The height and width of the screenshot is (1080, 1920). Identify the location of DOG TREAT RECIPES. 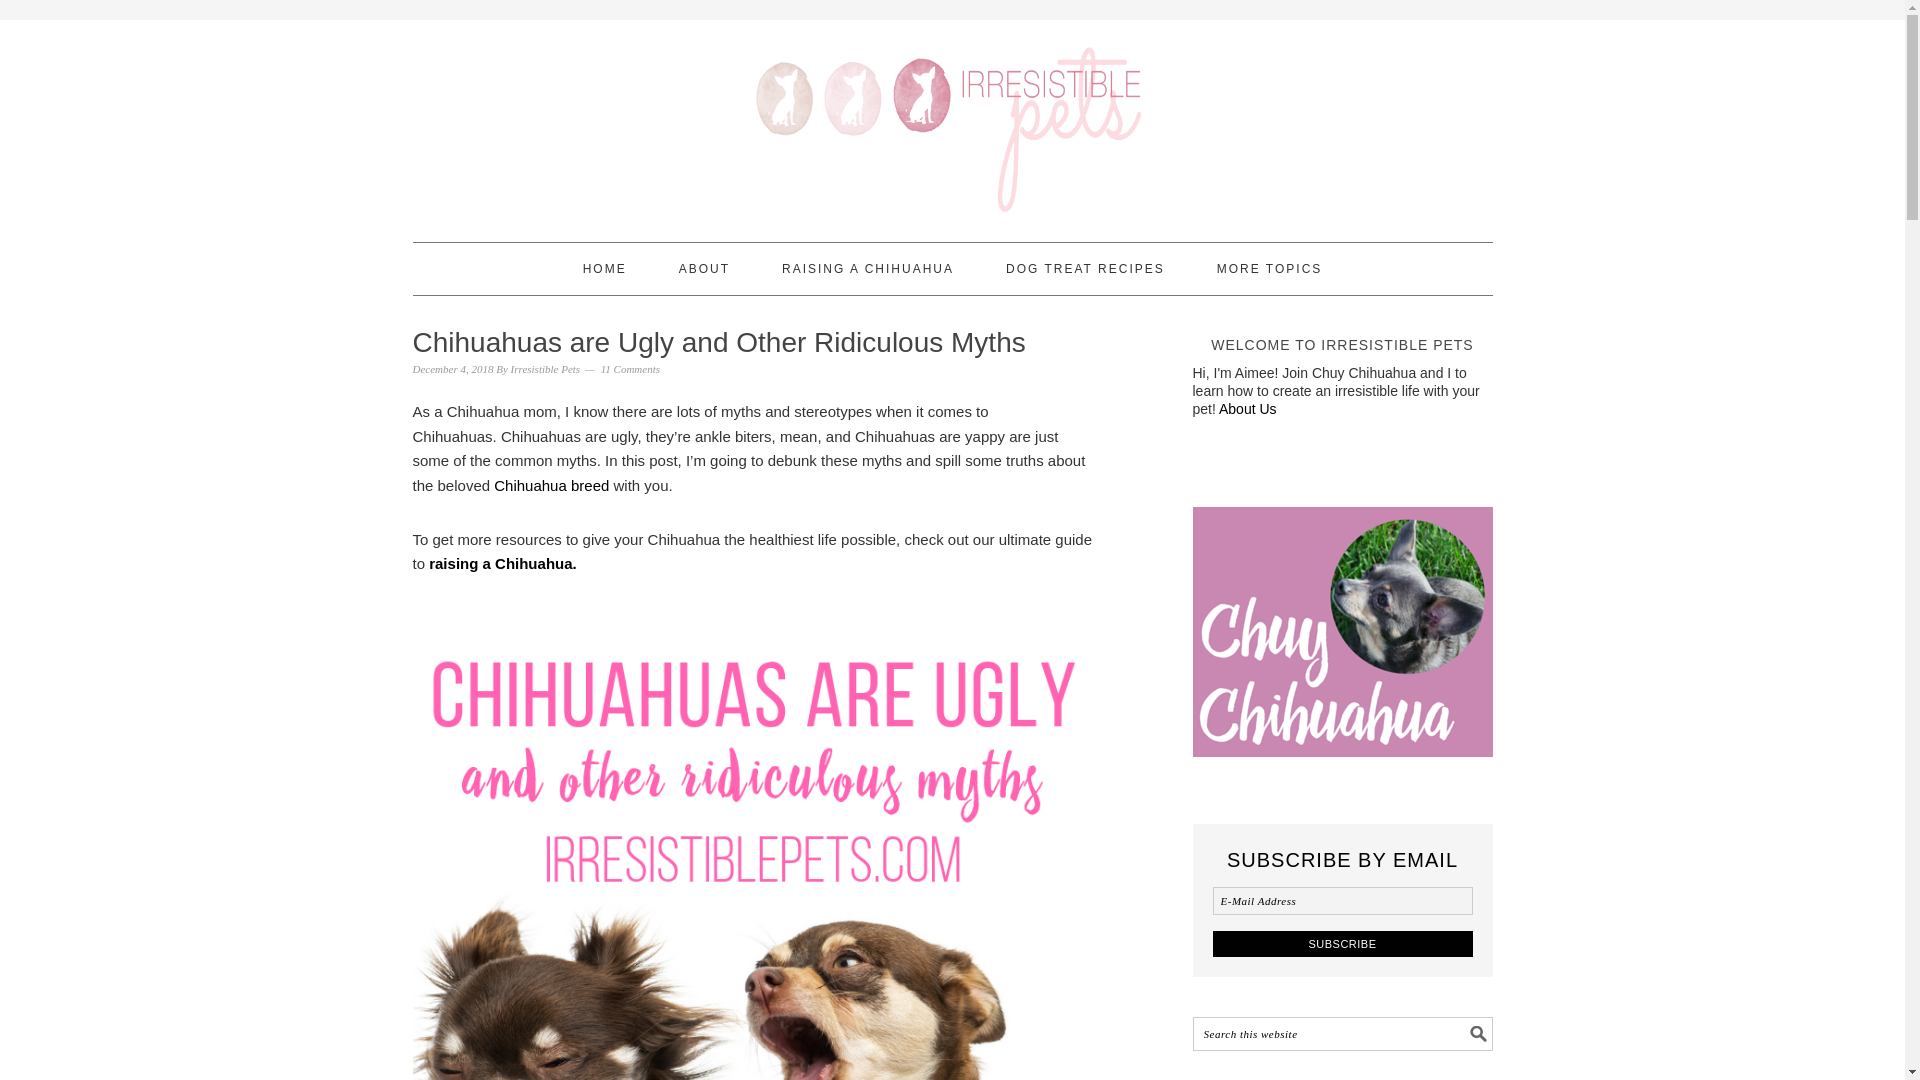
(1086, 268).